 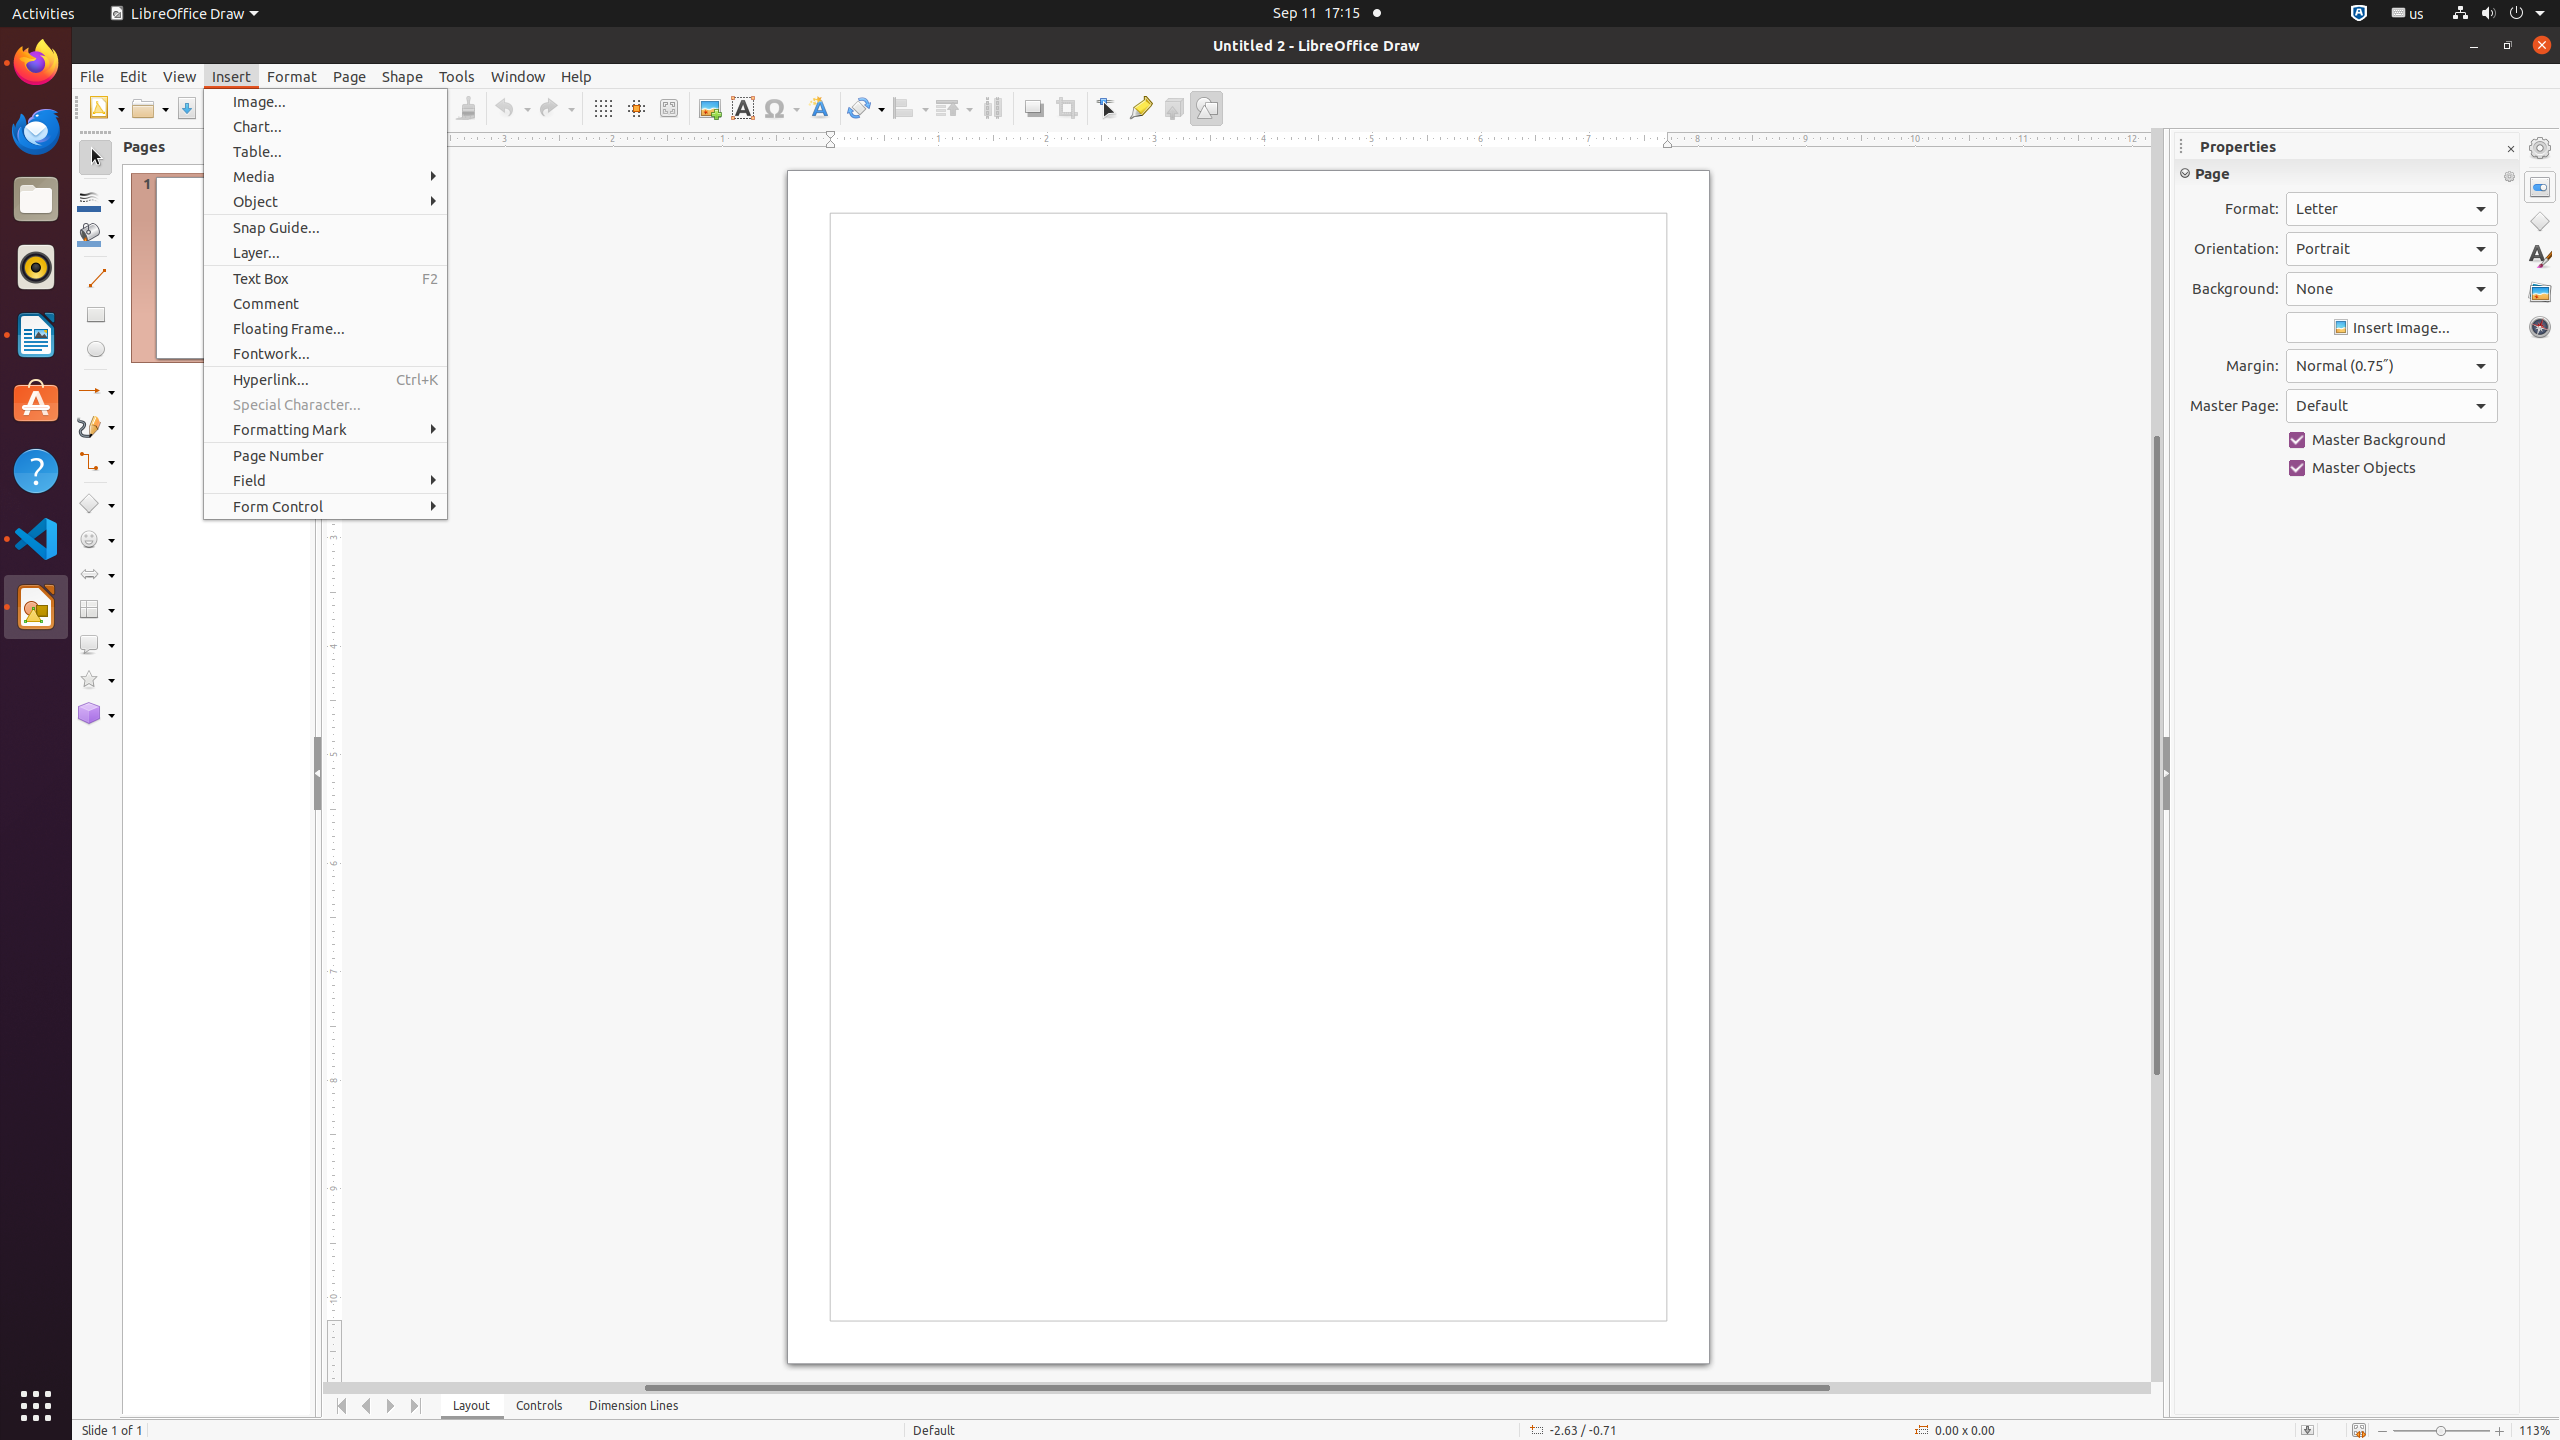 I want to click on Fontwork..., so click(x=326, y=354).